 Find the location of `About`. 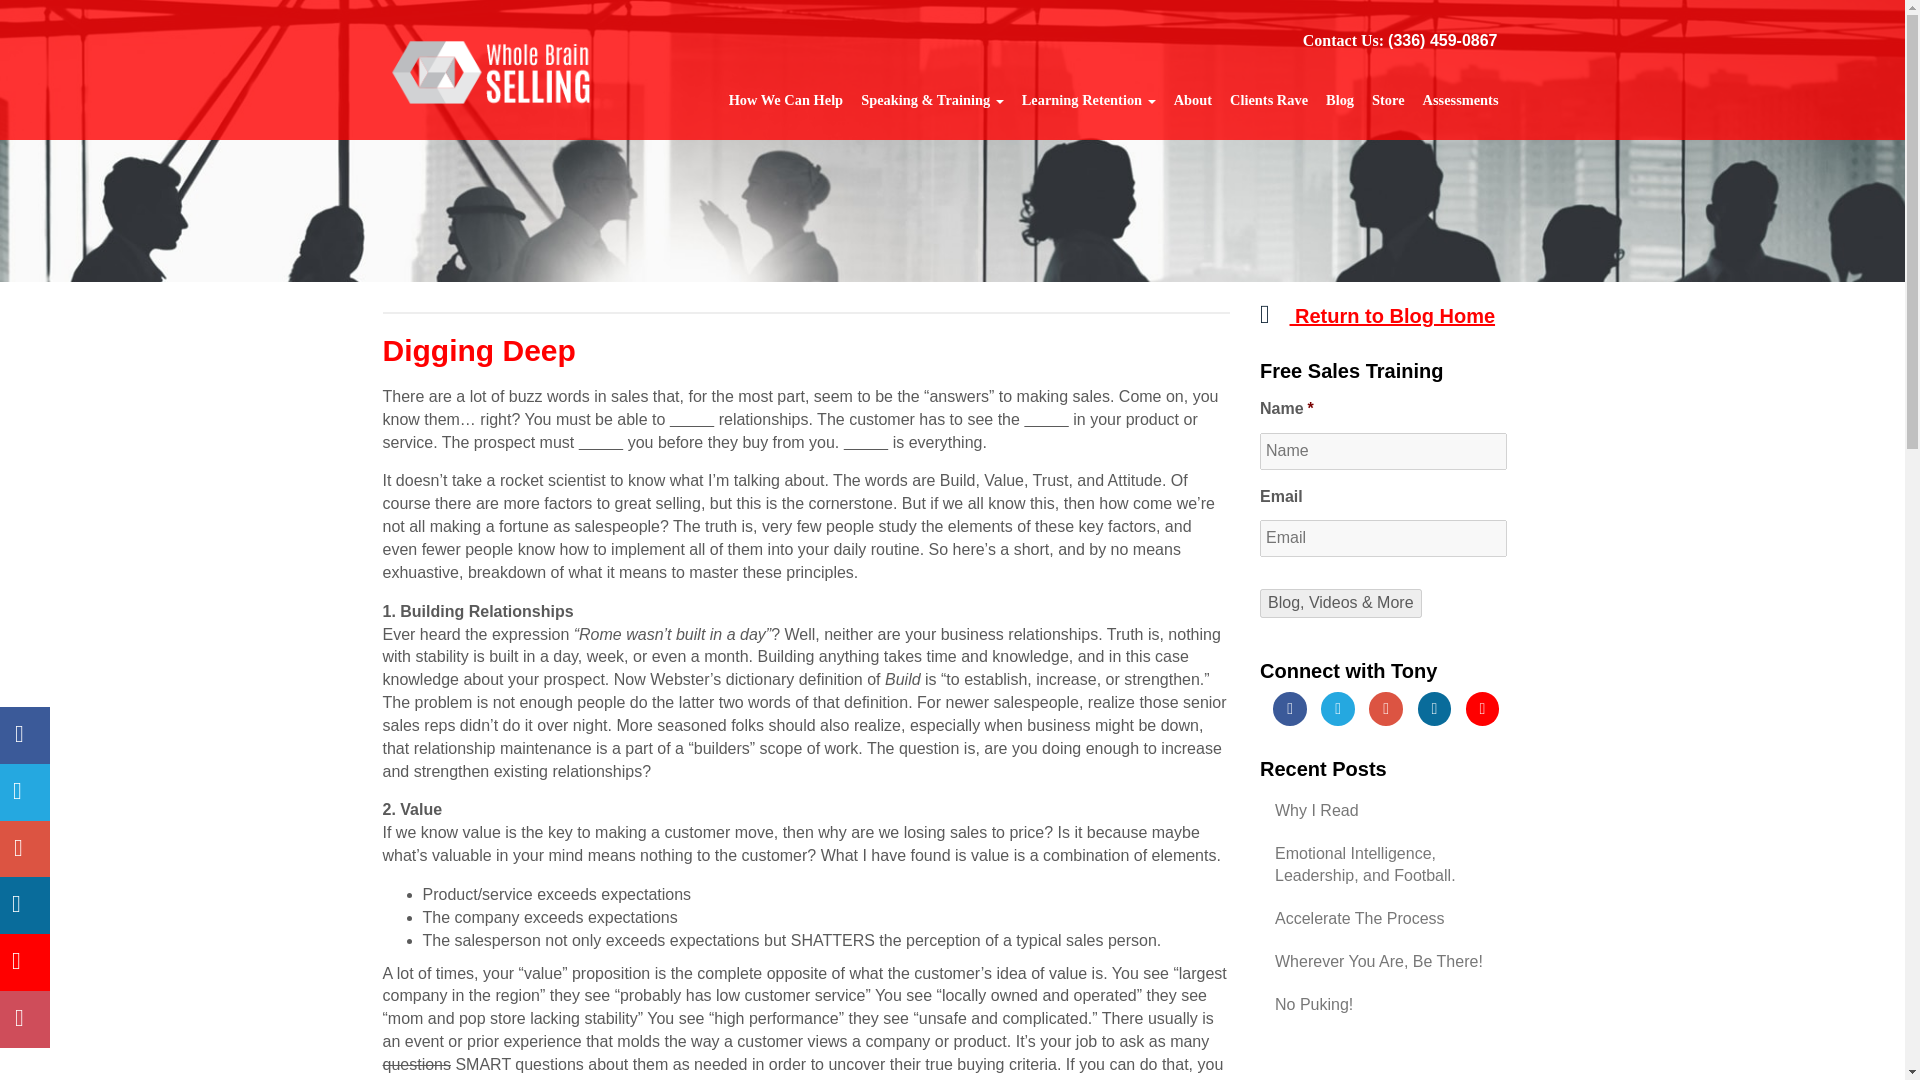

About is located at coordinates (1193, 99).